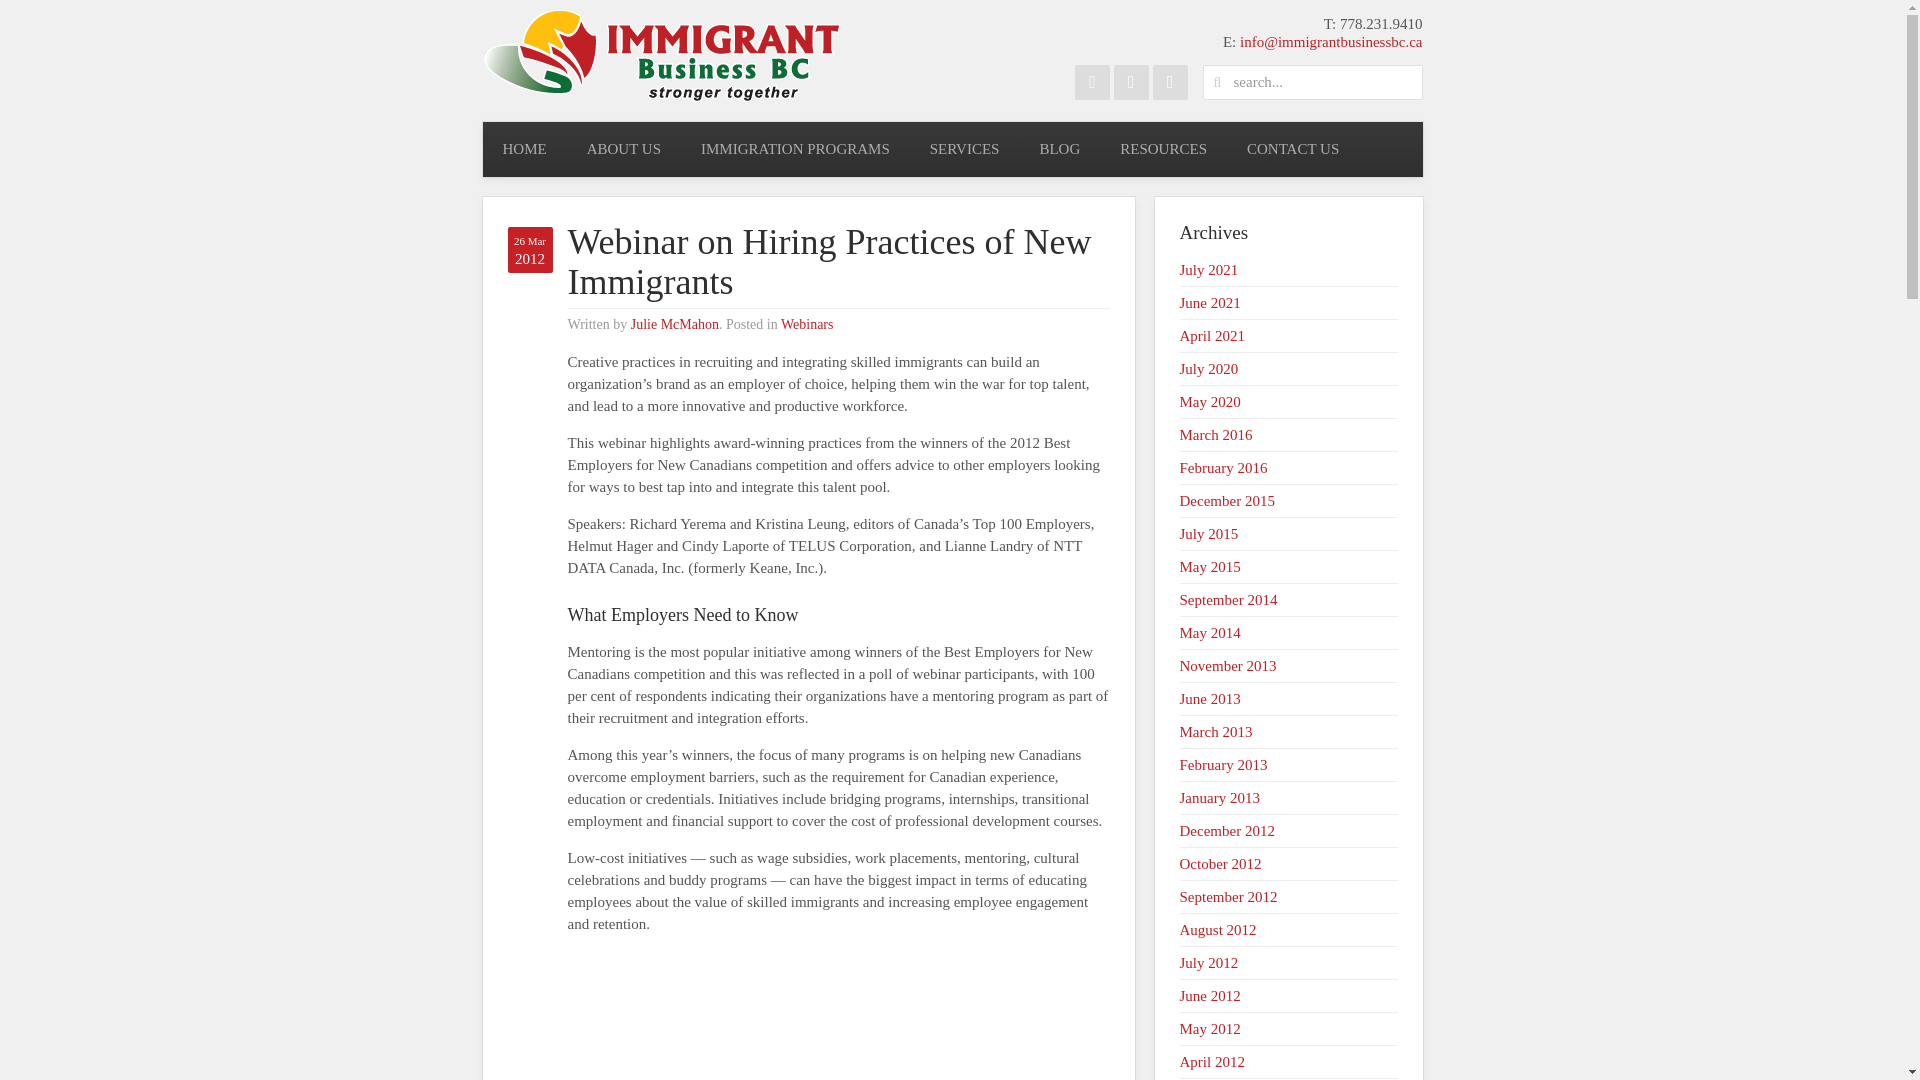 The image size is (1920, 1080). What do you see at coordinates (524, 150) in the screenshot?
I see `HOME` at bounding box center [524, 150].